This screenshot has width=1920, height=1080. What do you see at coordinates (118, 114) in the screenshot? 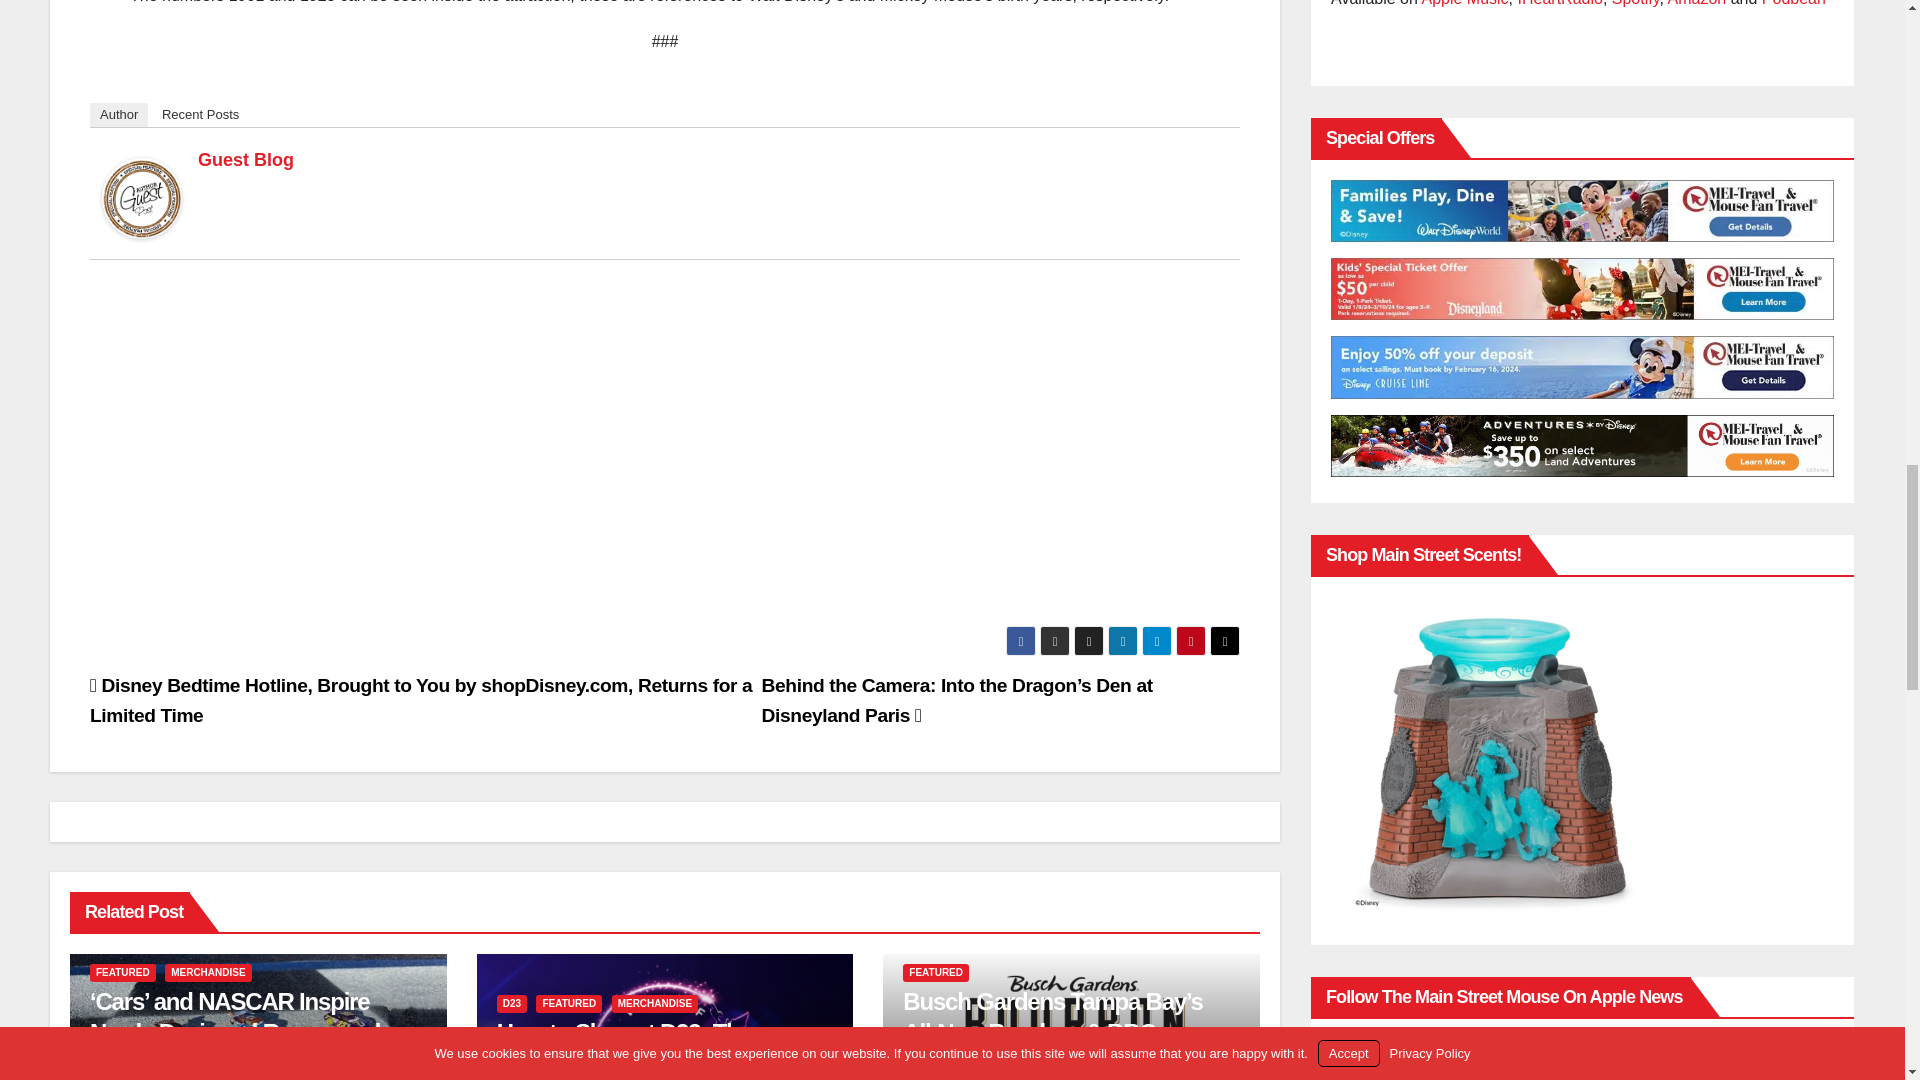
I see `Author` at bounding box center [118, 114].